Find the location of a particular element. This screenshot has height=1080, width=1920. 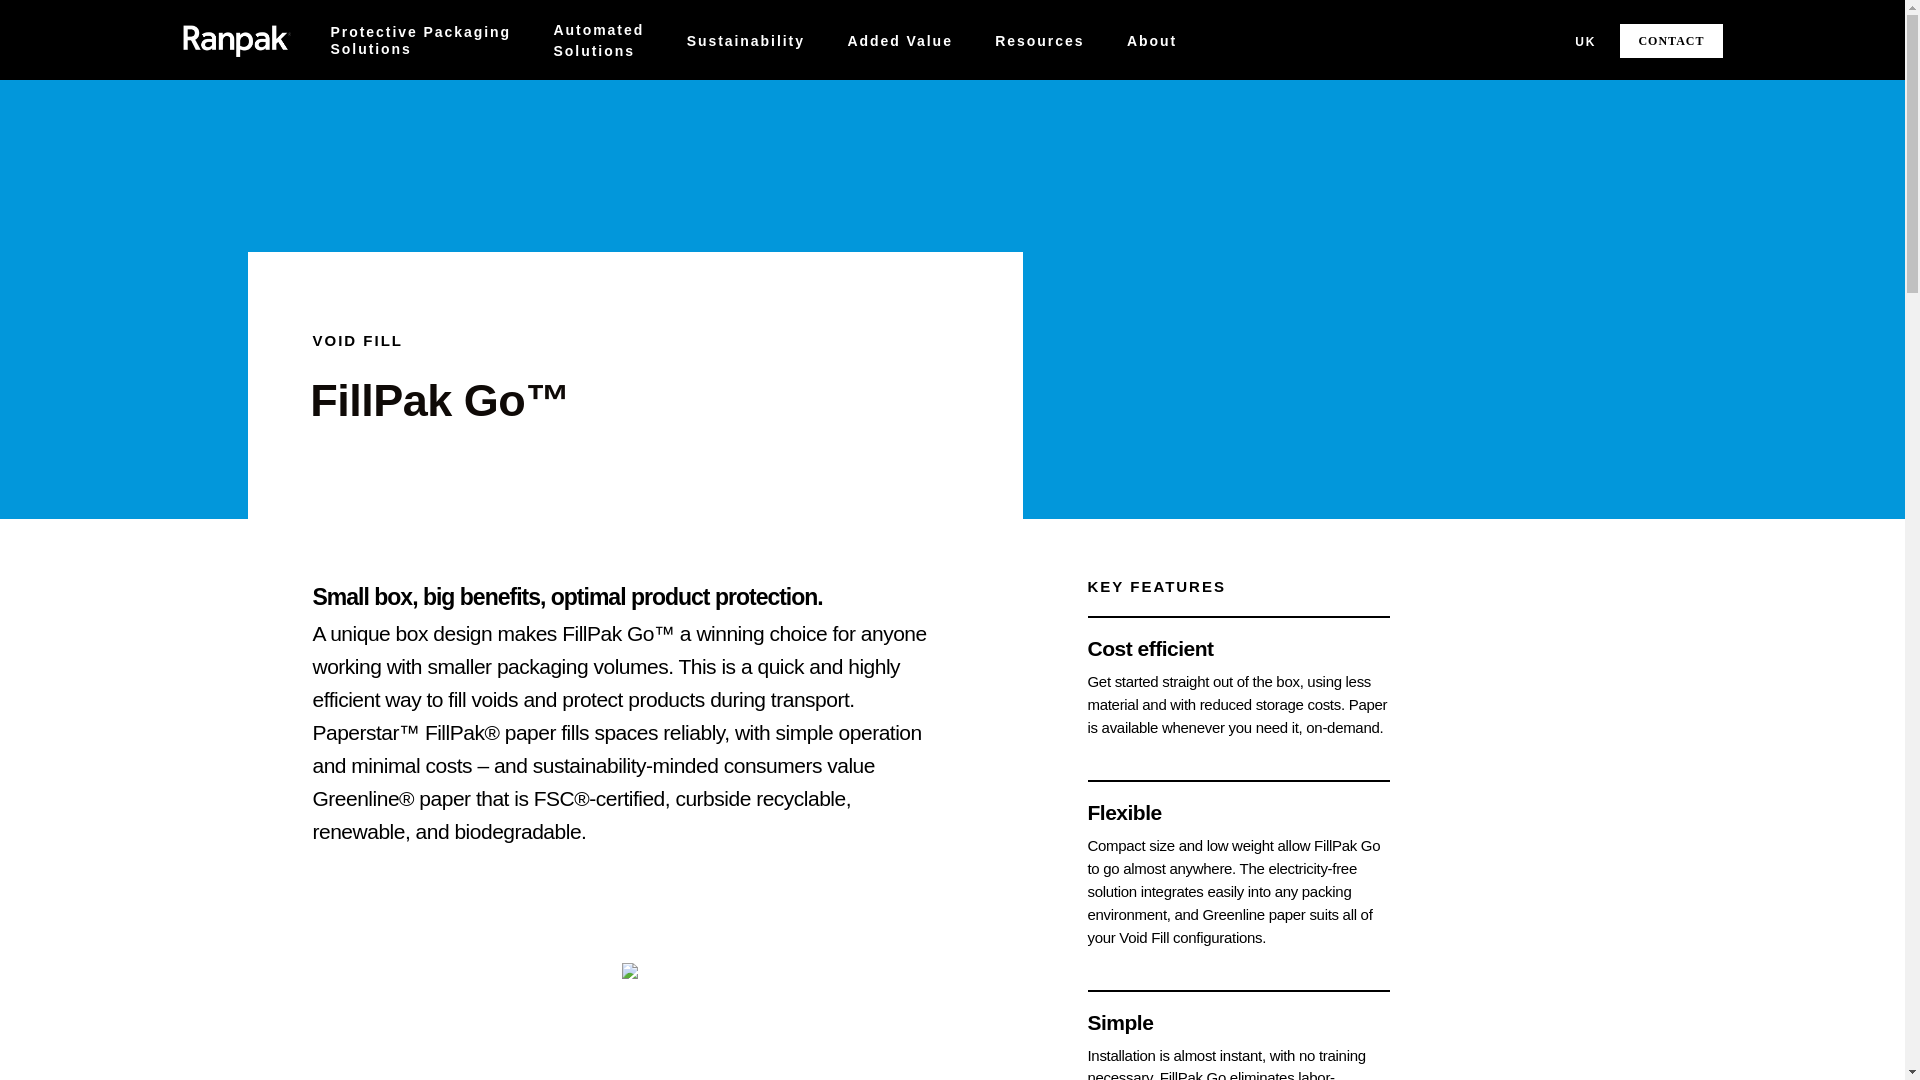

Knowledge Center is located at coordinates (1102, 98).